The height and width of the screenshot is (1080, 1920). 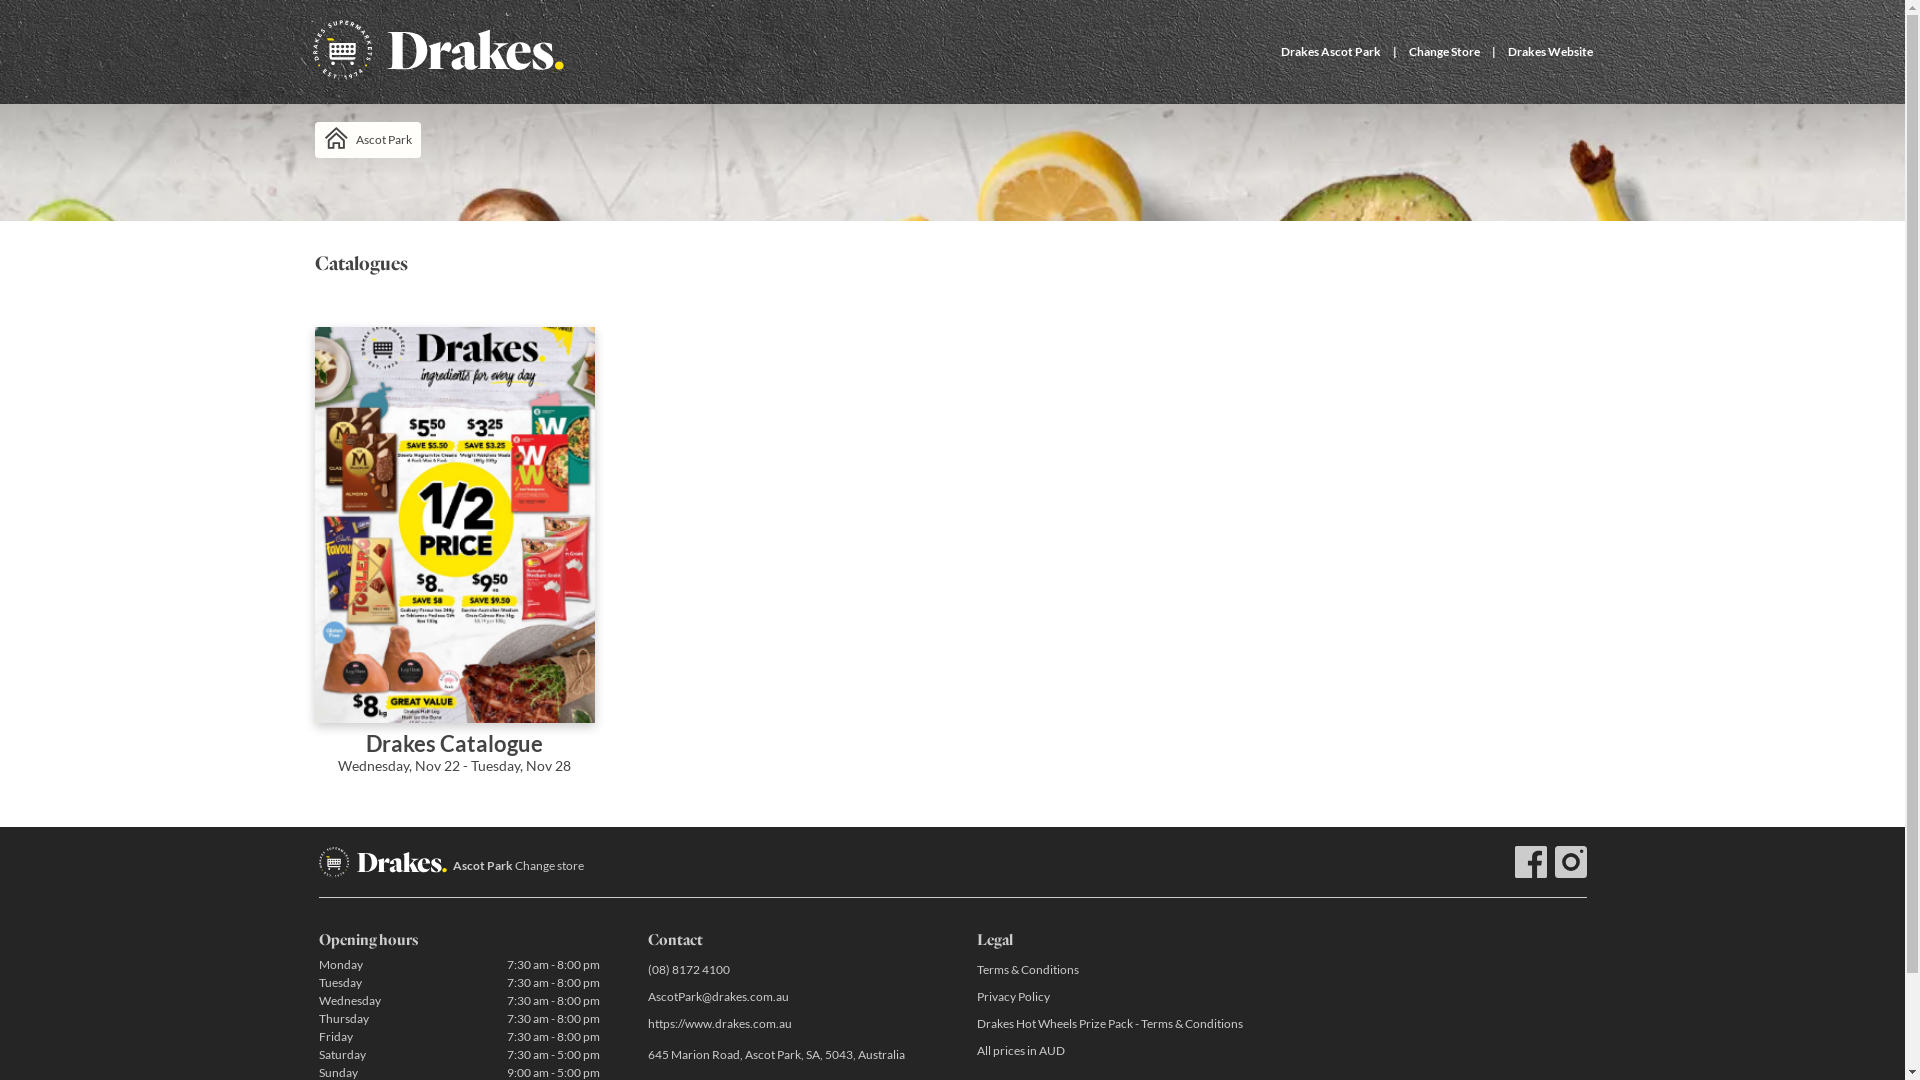 I want to click on Drakes Catalogue
Wednesday, Nov 22 - Tuesday, Nov 28, so click(x=454, y=565).